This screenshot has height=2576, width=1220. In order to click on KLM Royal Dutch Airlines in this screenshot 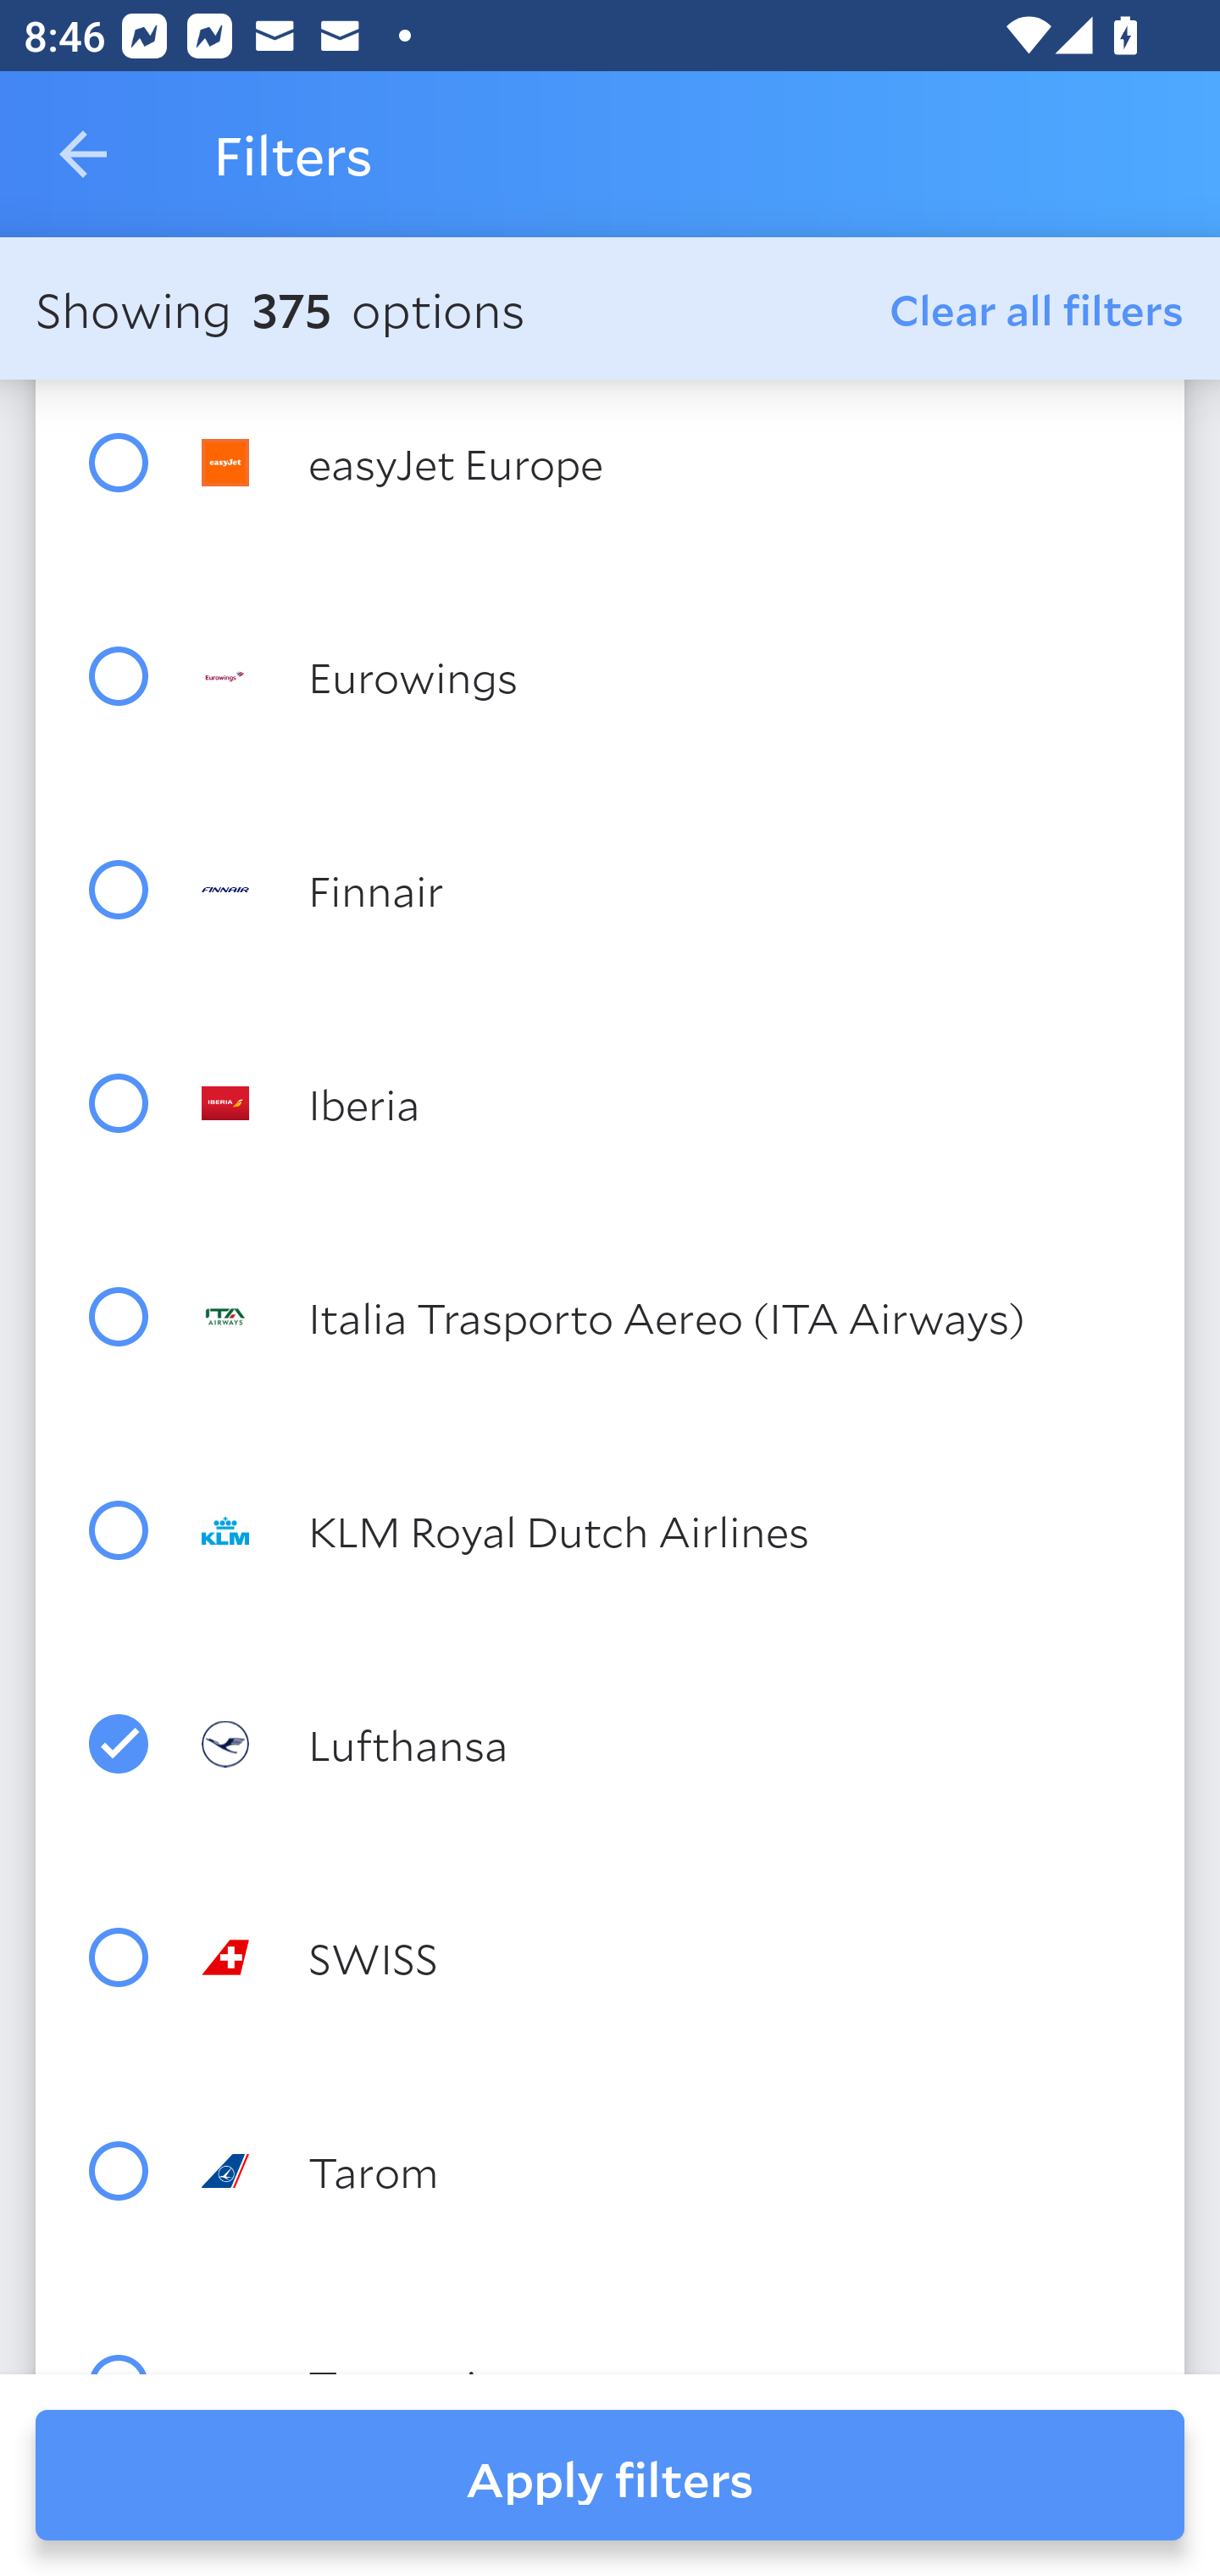, I will do `click(669, 1530)`.